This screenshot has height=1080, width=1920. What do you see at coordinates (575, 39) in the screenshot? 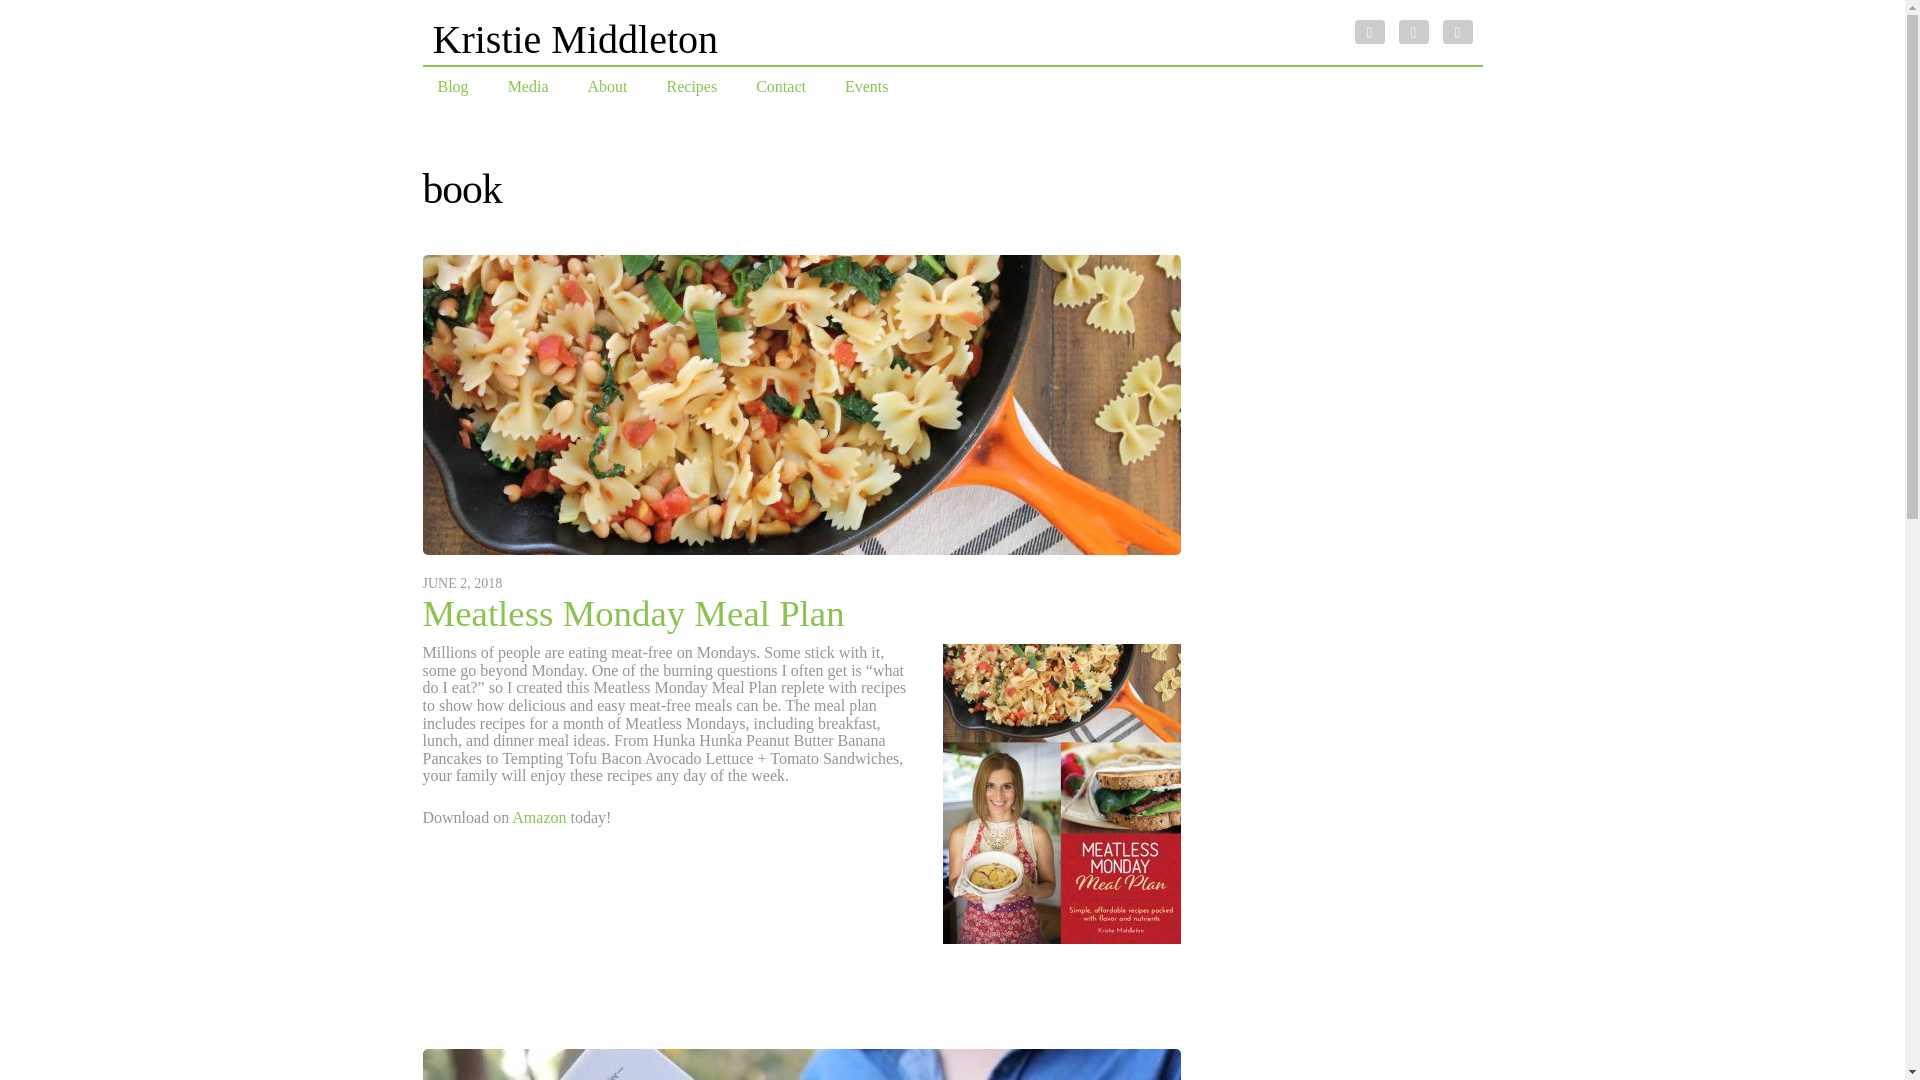
I see `Kristie Middleton` at bounding box center [575, 39].